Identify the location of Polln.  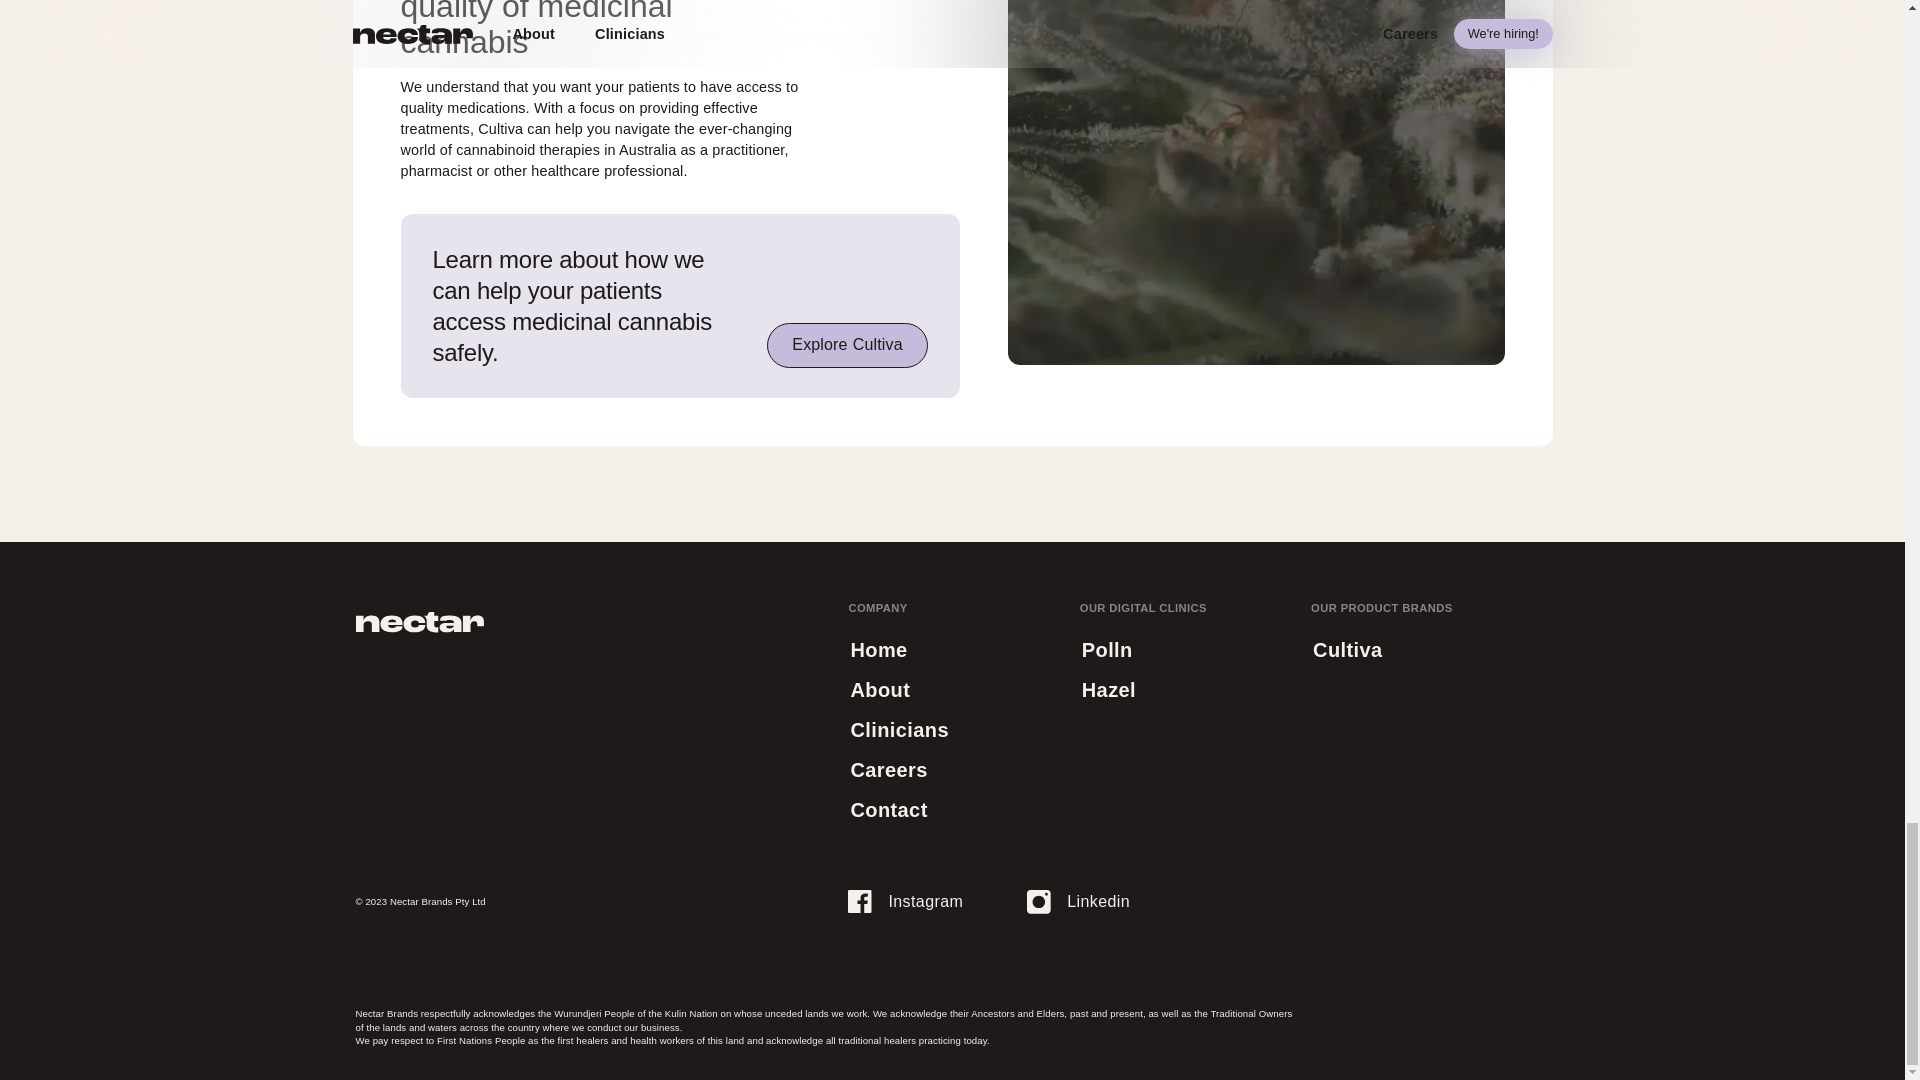
(1106, 649).